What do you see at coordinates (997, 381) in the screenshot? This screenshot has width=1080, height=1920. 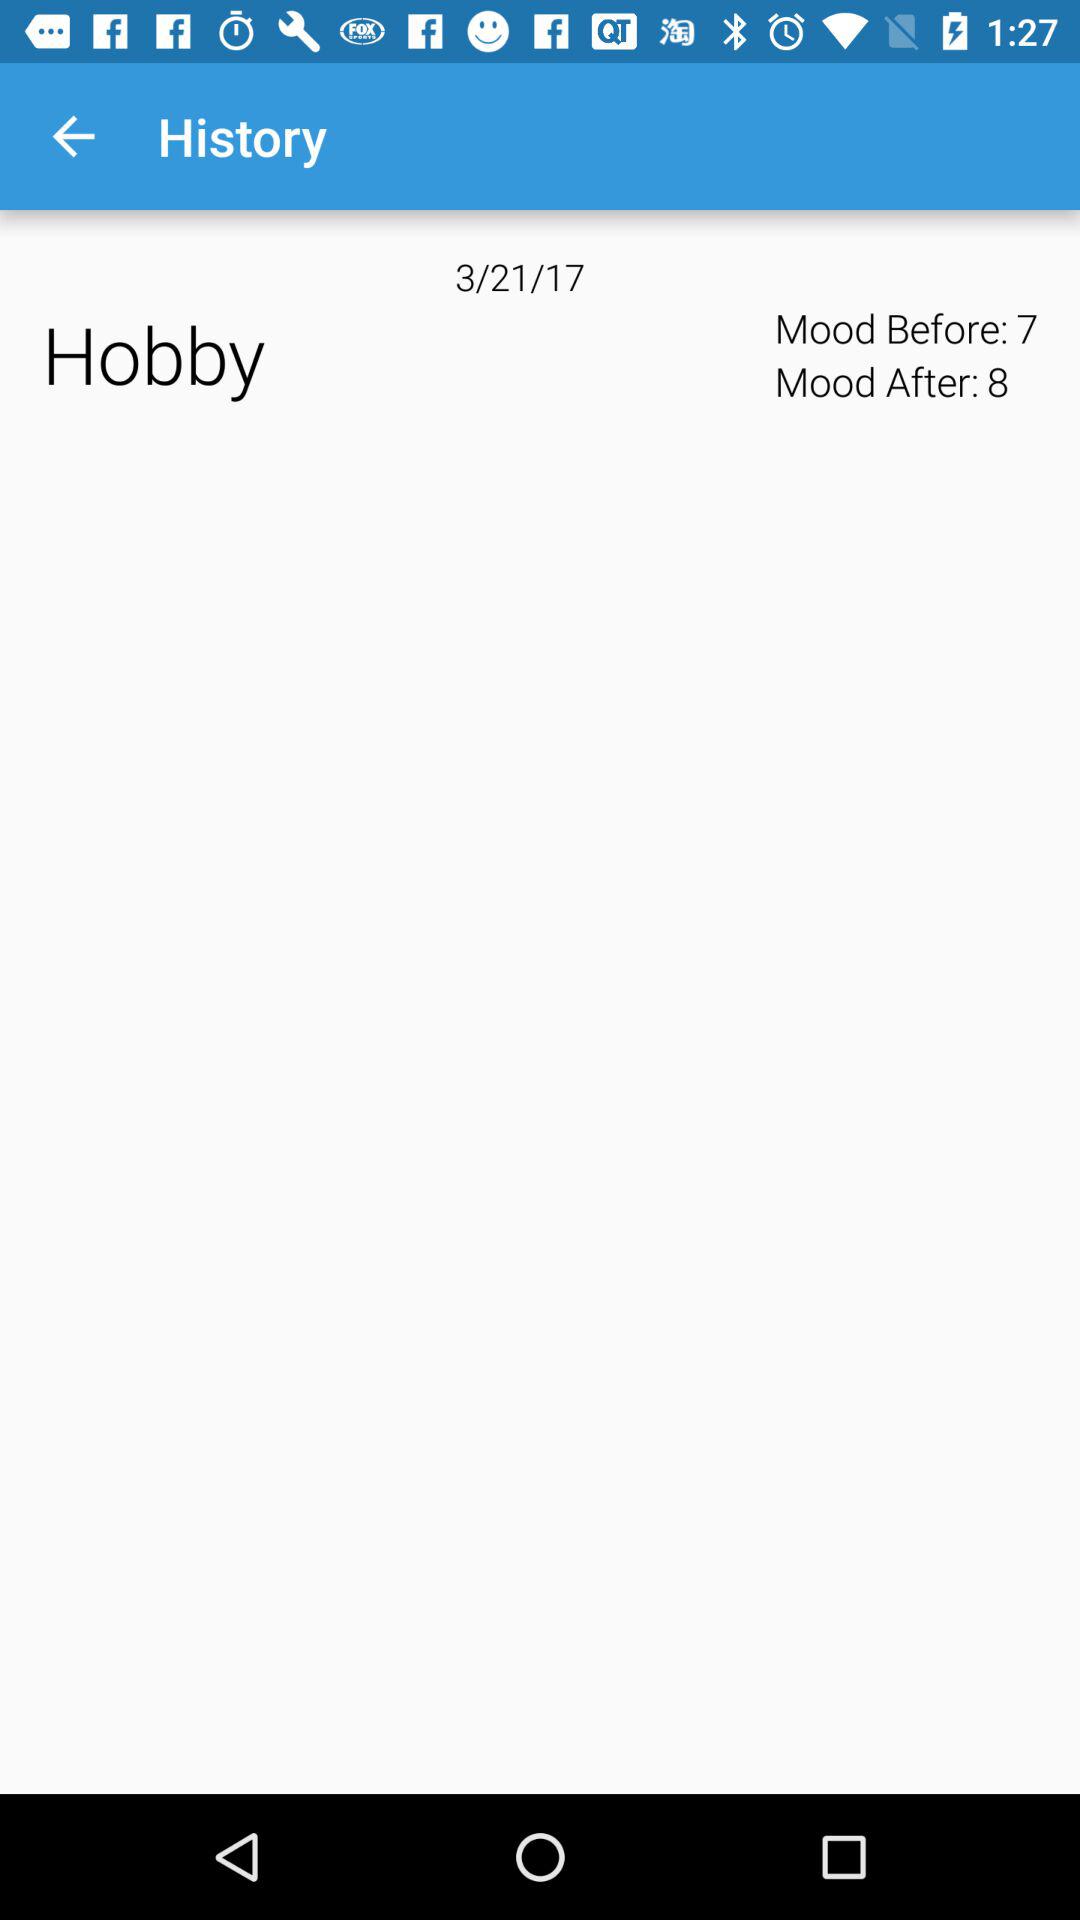 I see `choose item below mood before: item` at bounding box center [997, 381].